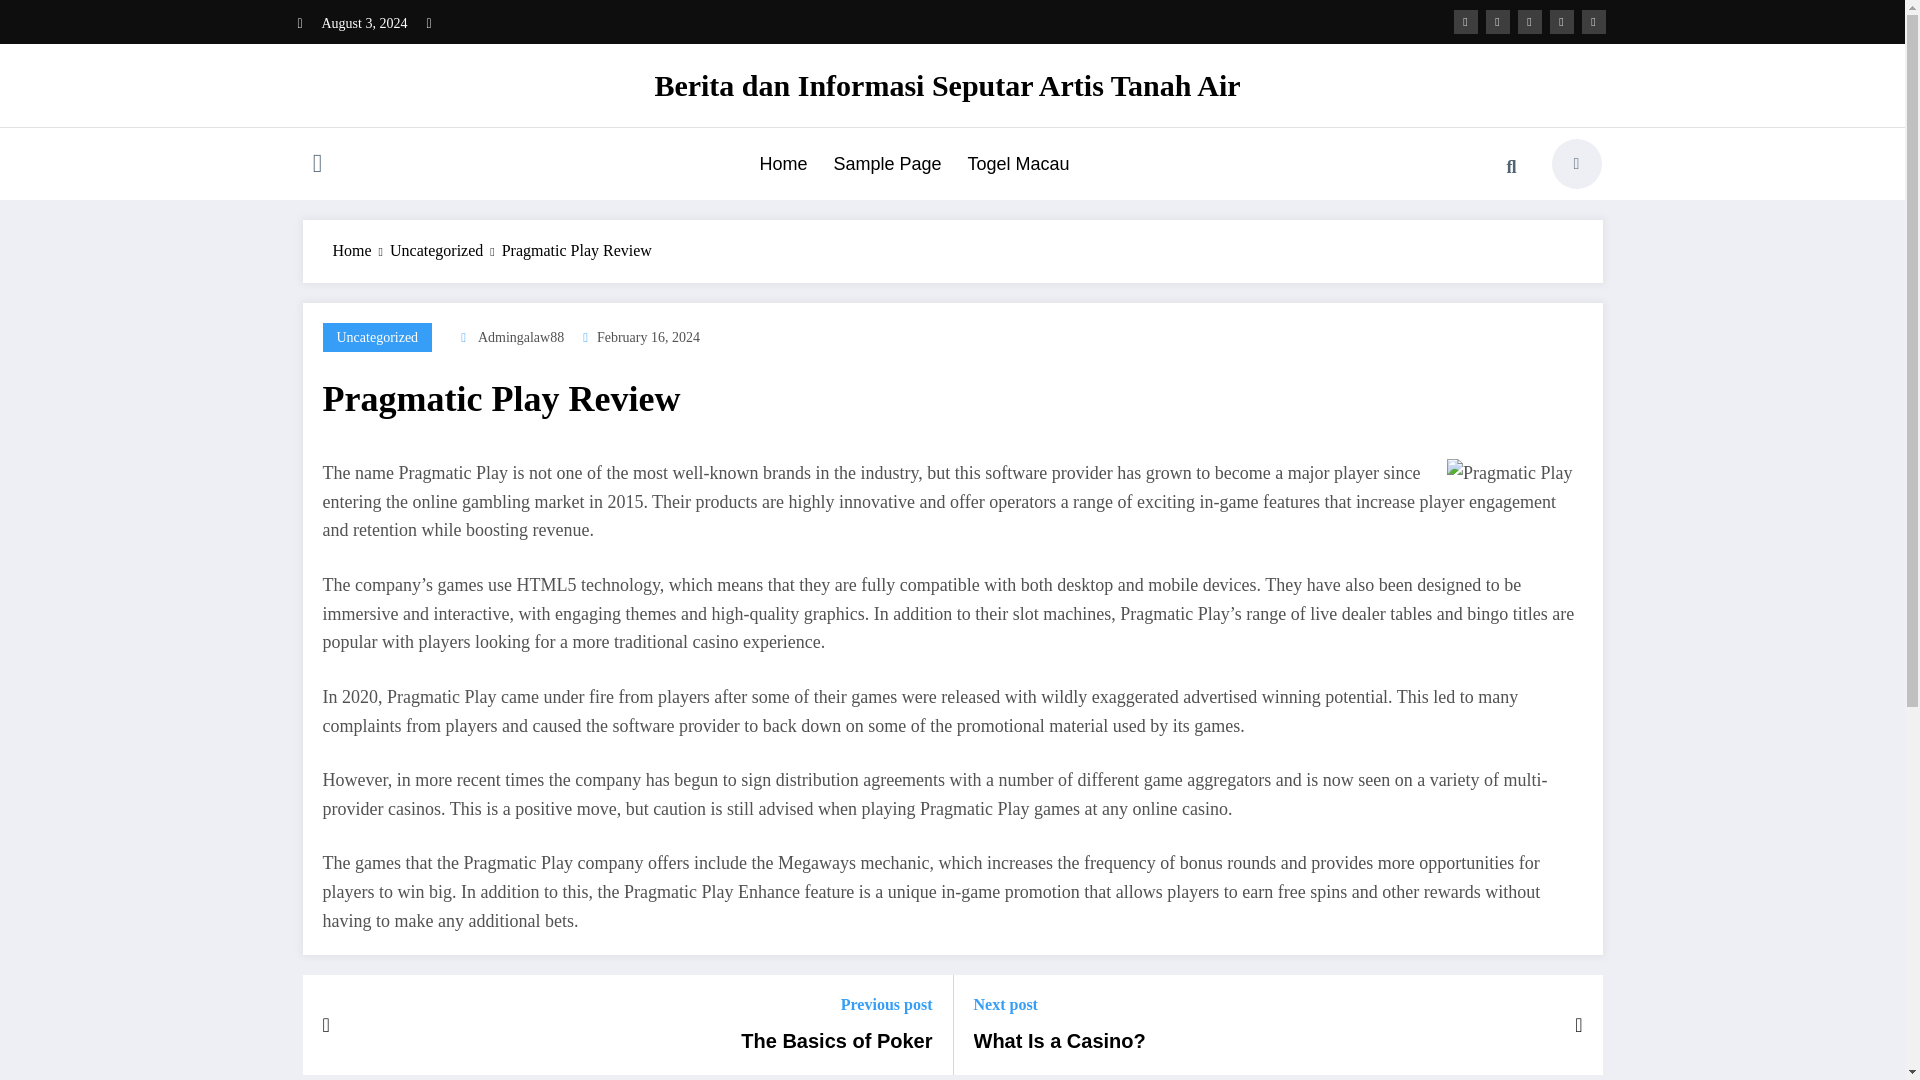 The height and width of the screenshot is (1080, 1920). What do you see at coordinates (436, 250) in the screenshot?
I see `Uncategorized` at bounding box center [436, 250].